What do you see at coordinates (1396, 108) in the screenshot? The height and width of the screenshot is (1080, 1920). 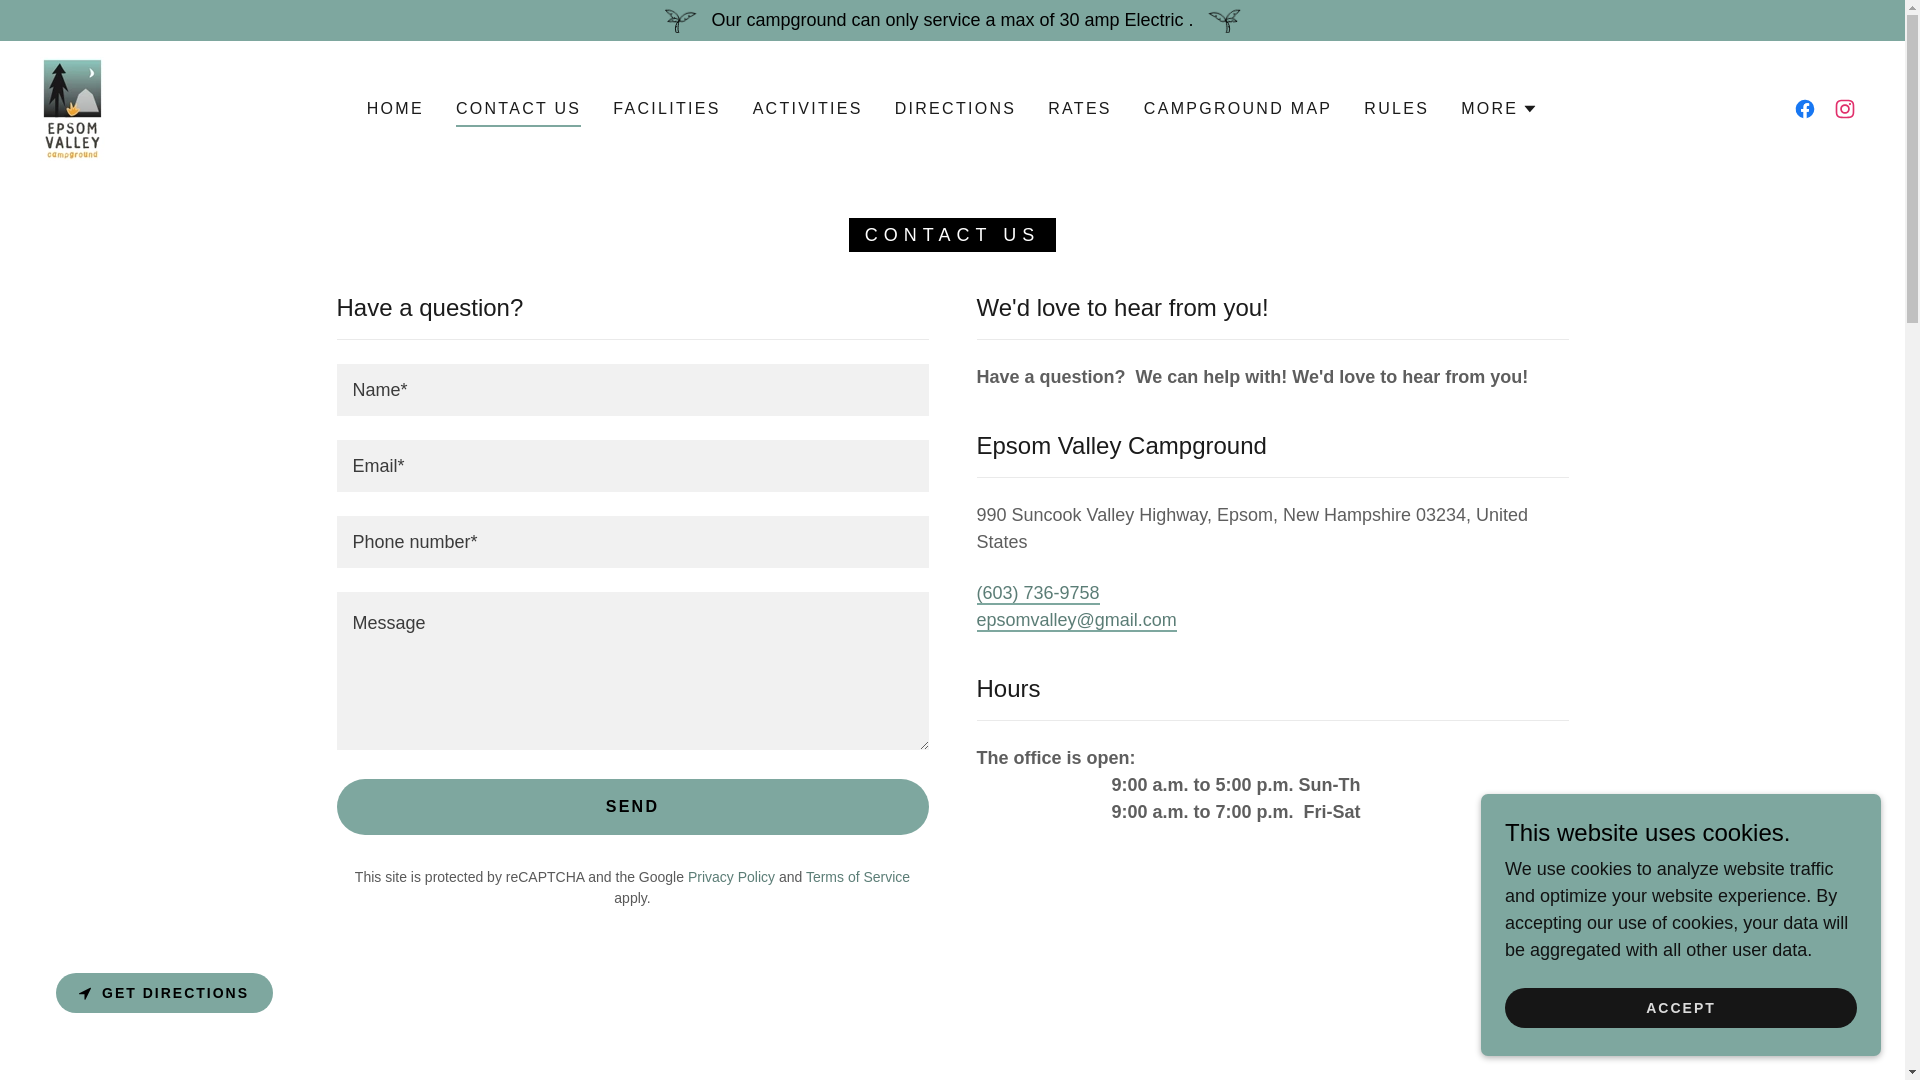 I see `RULES` at bounding box center [1396, 108].